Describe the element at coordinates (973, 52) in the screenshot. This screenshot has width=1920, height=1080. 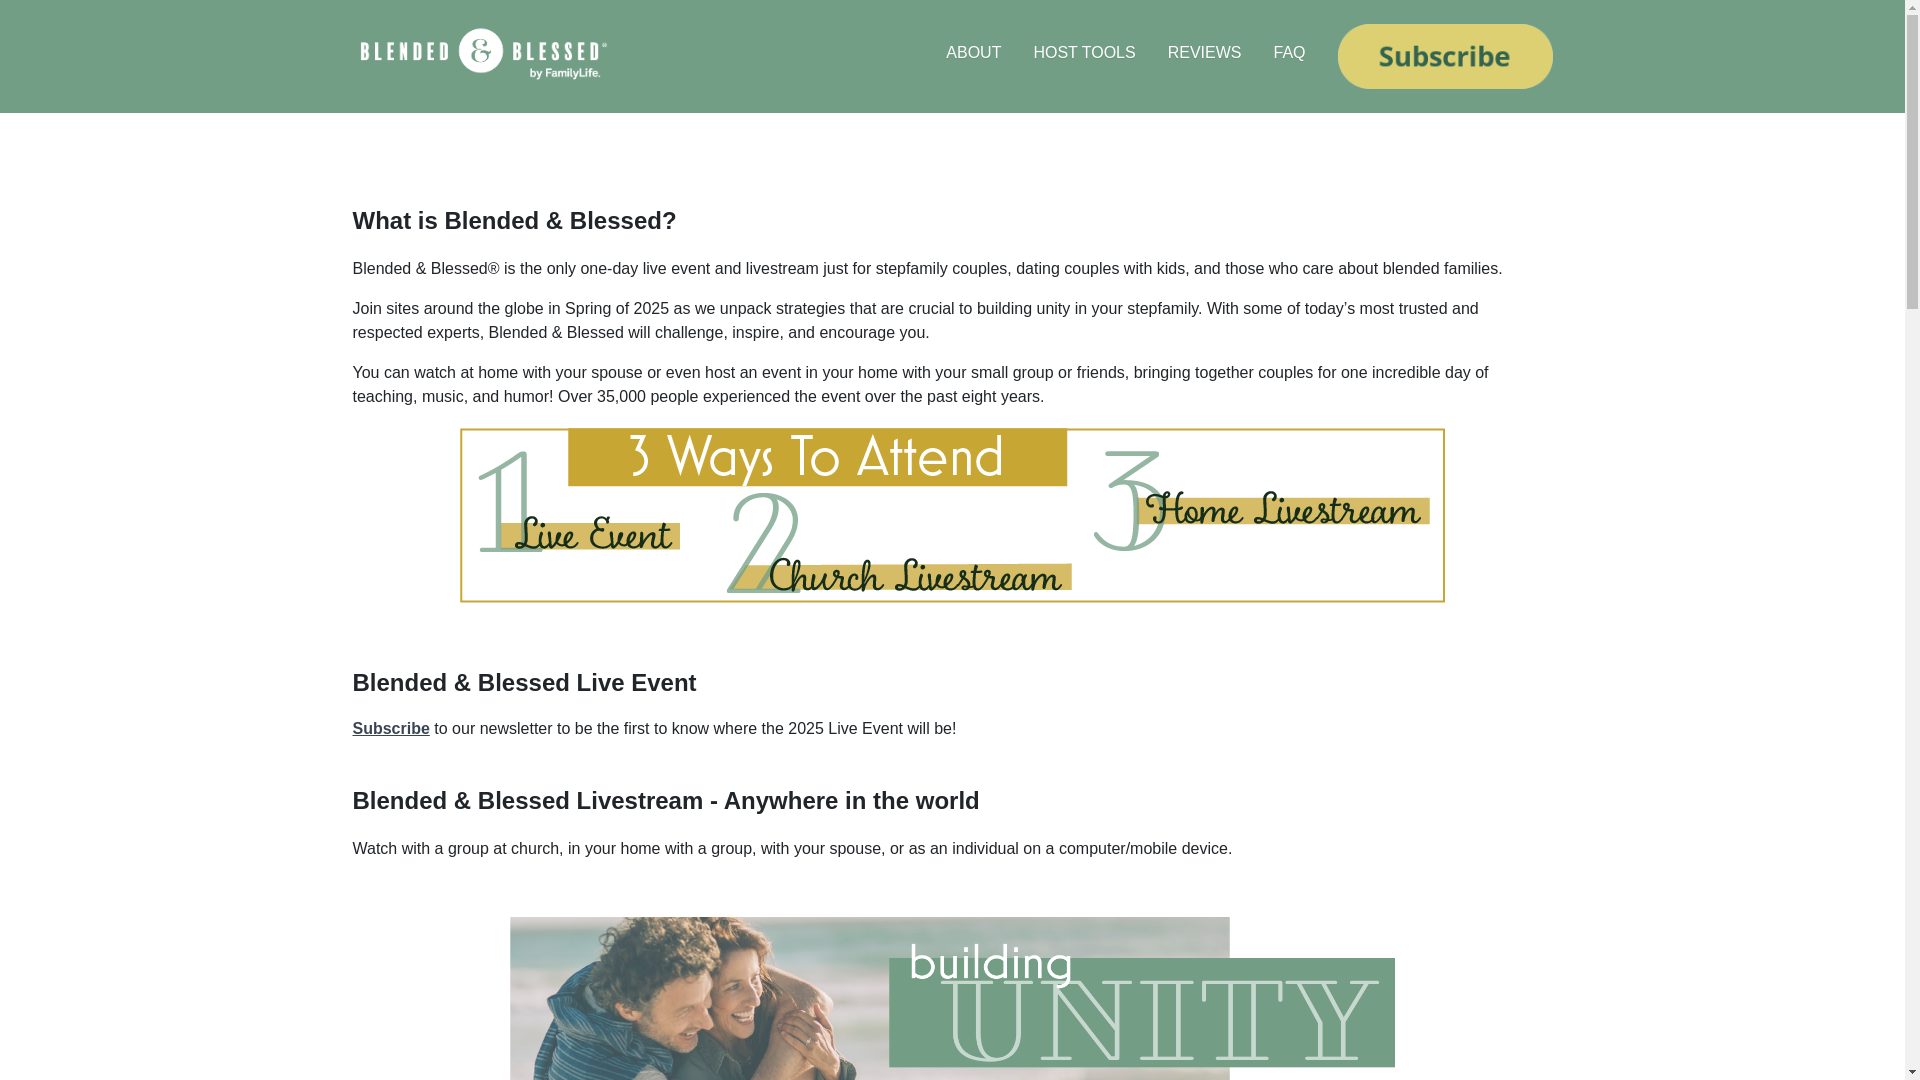
I see `ABOUT` at that location.